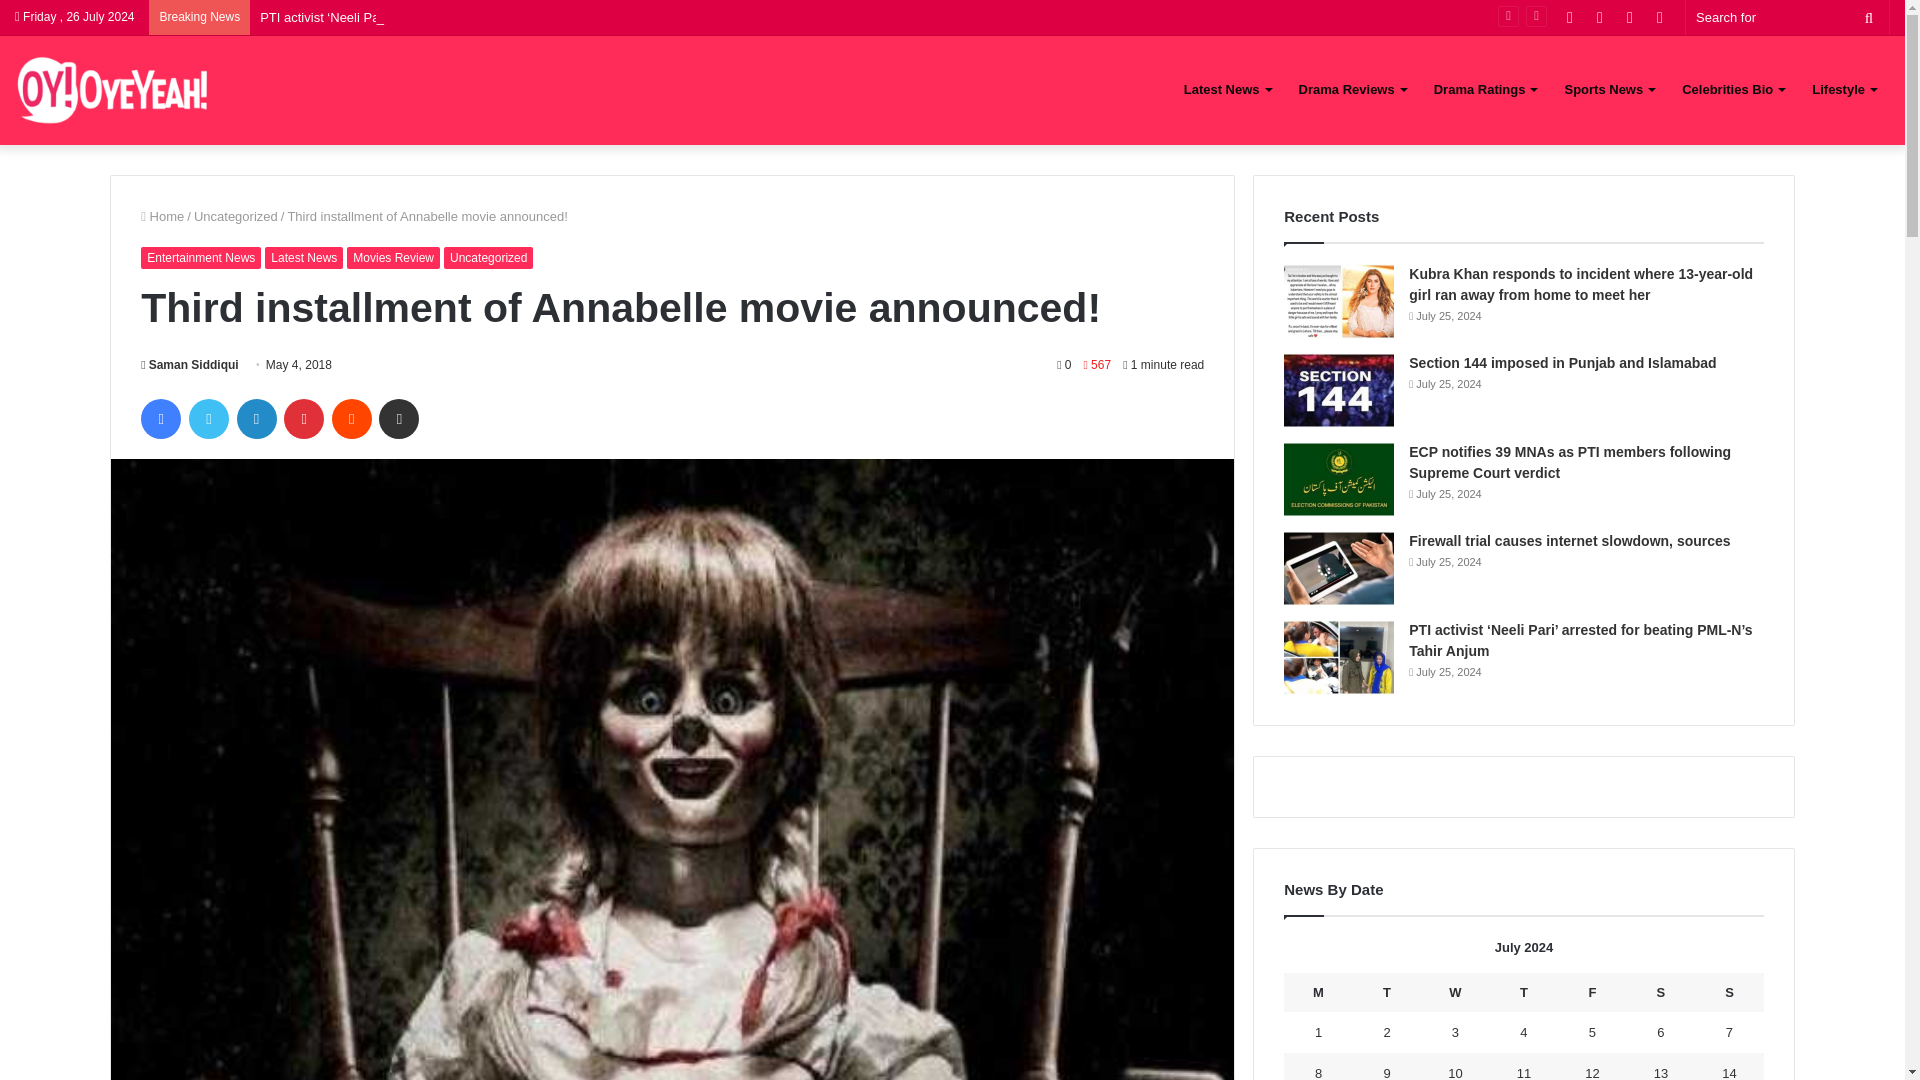  I want to click on Search for, so click(1868, 17).